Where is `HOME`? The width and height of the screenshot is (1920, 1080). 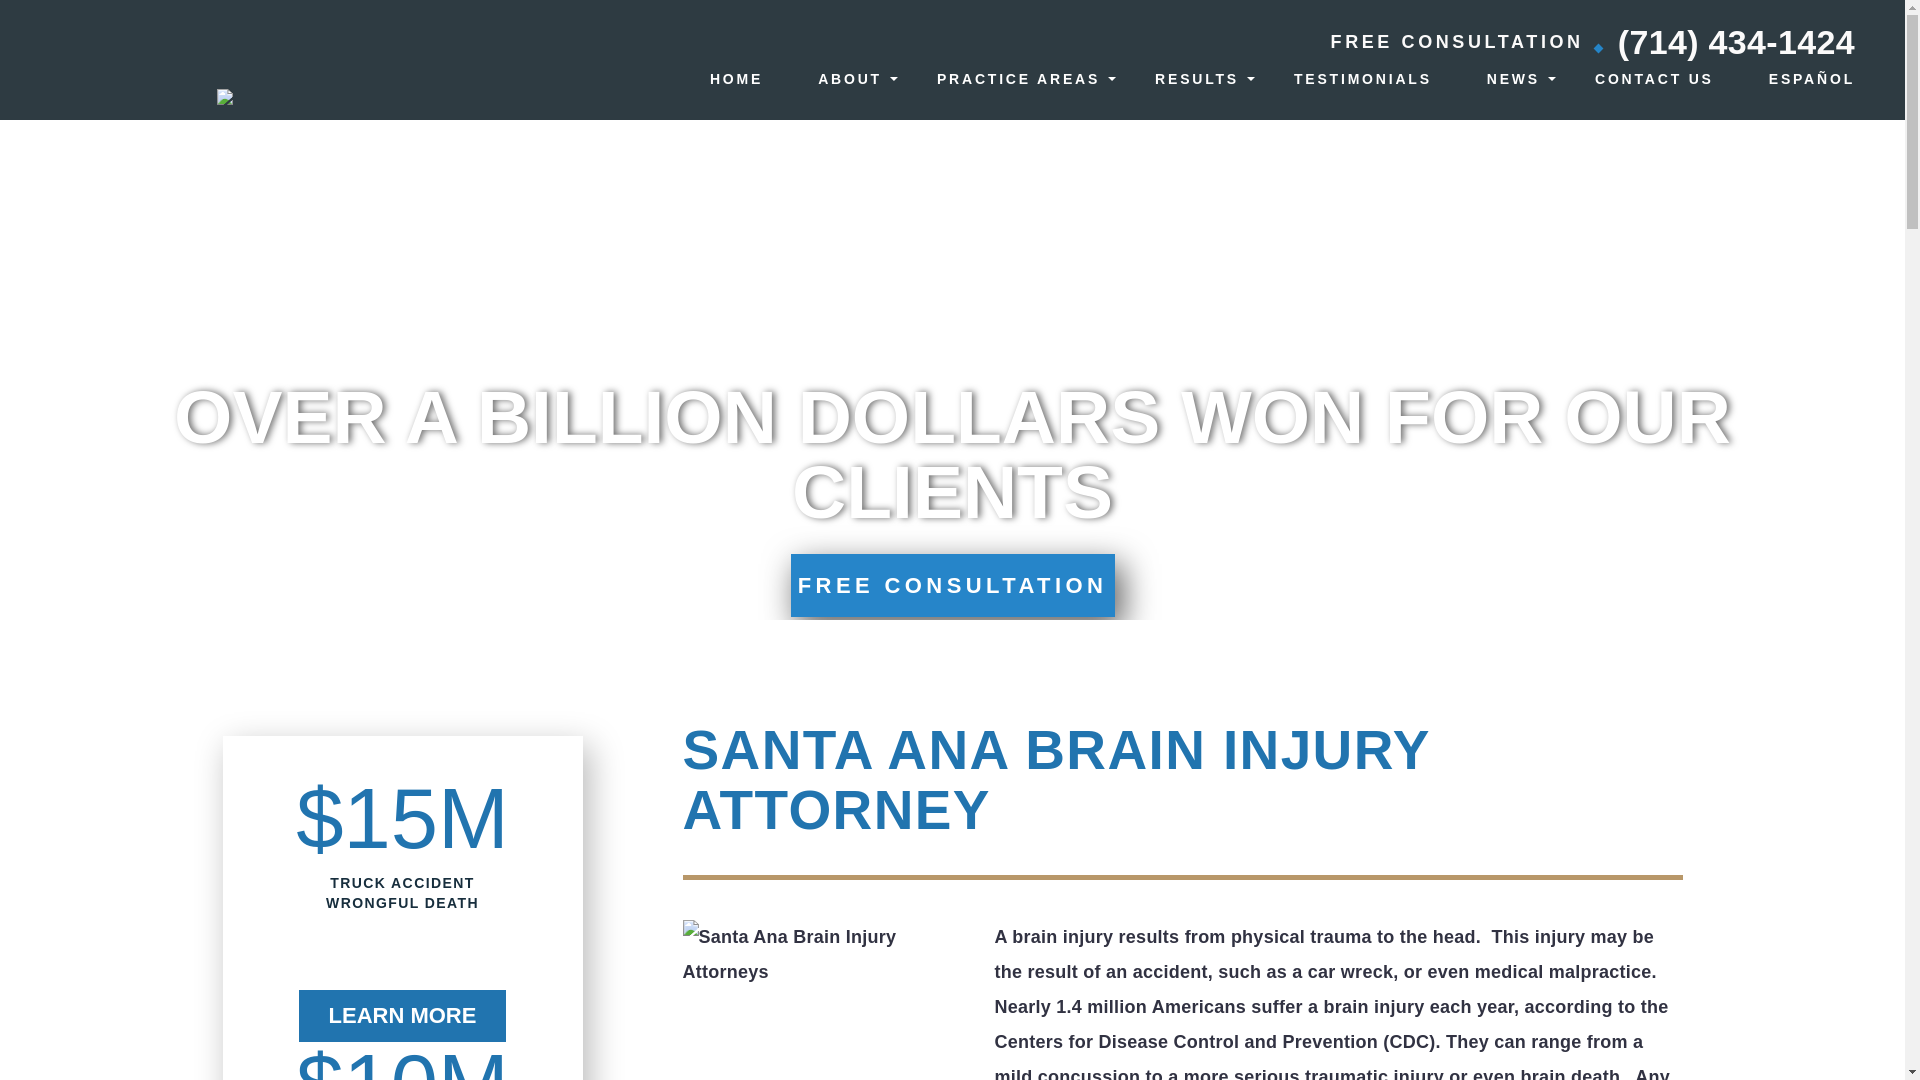 HOME is located at coordinates (736, 79).